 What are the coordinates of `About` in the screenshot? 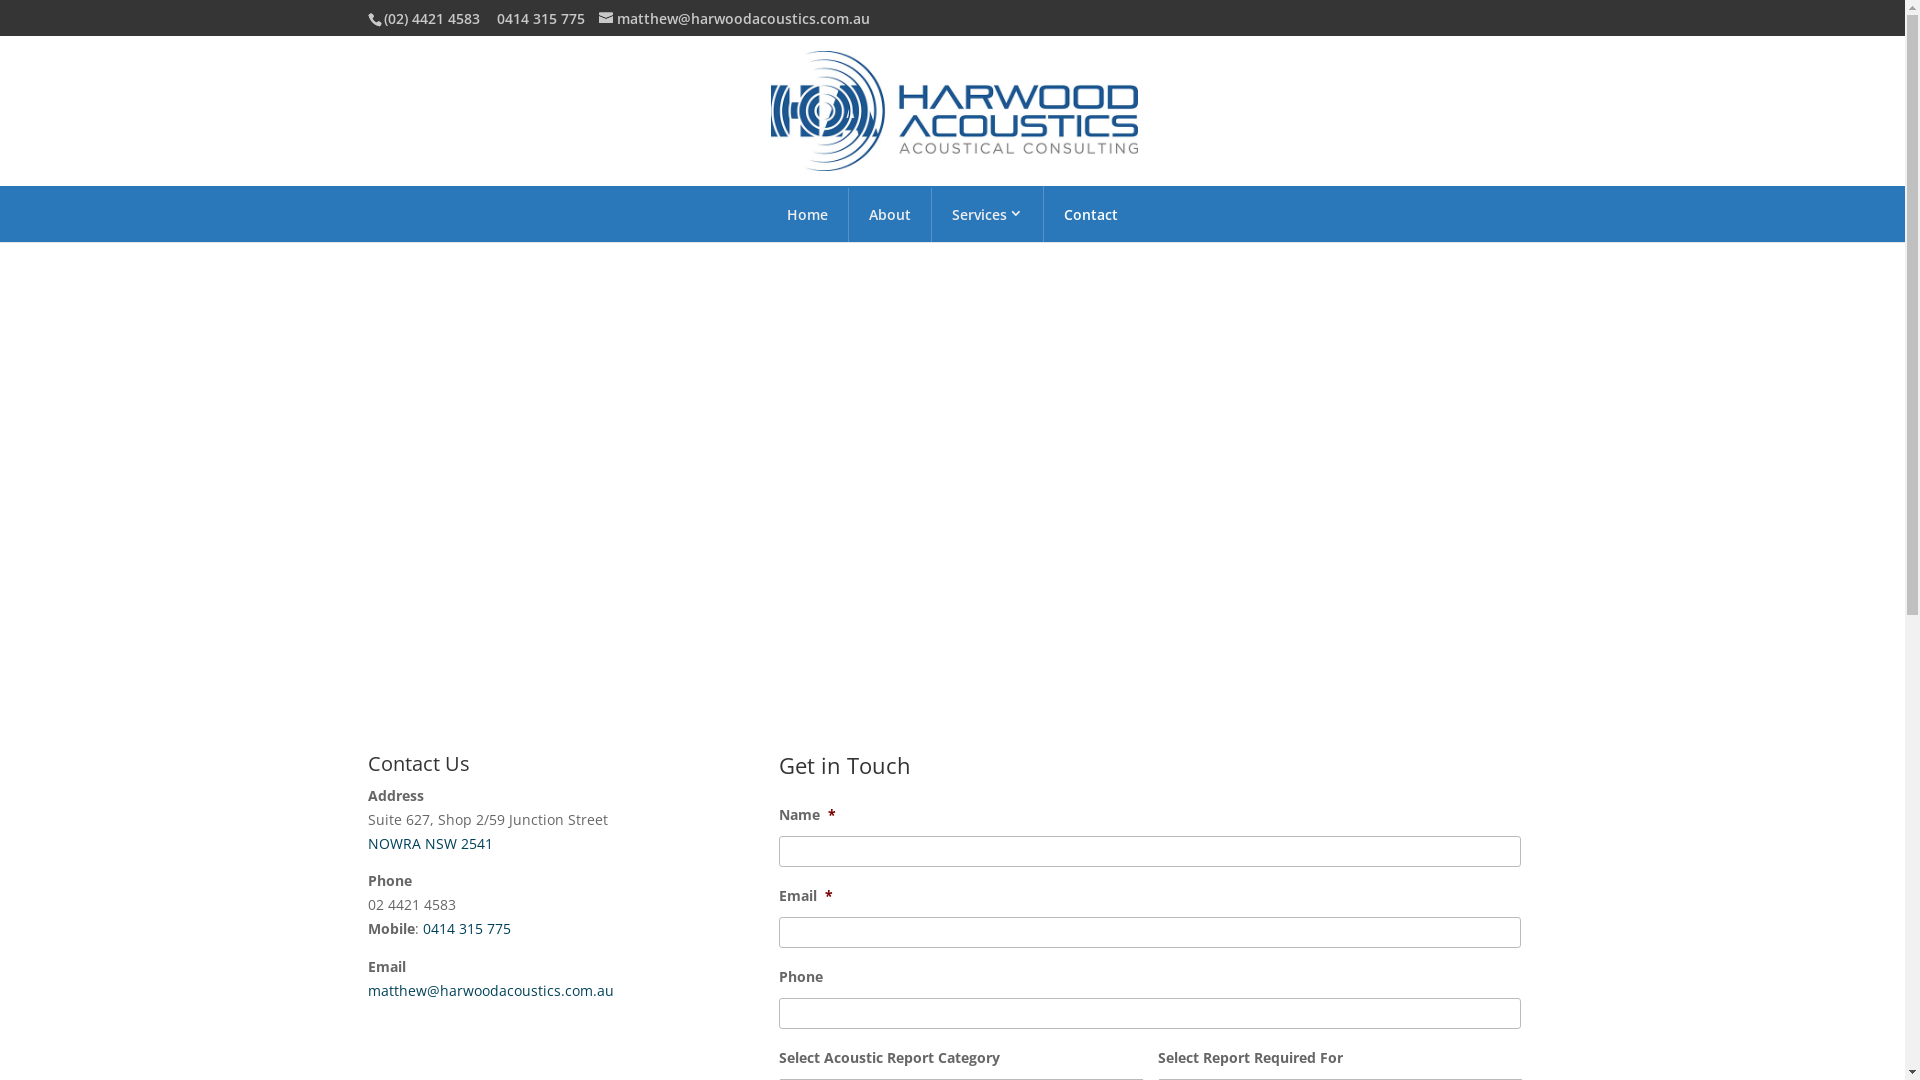 It's located at (890, 215).